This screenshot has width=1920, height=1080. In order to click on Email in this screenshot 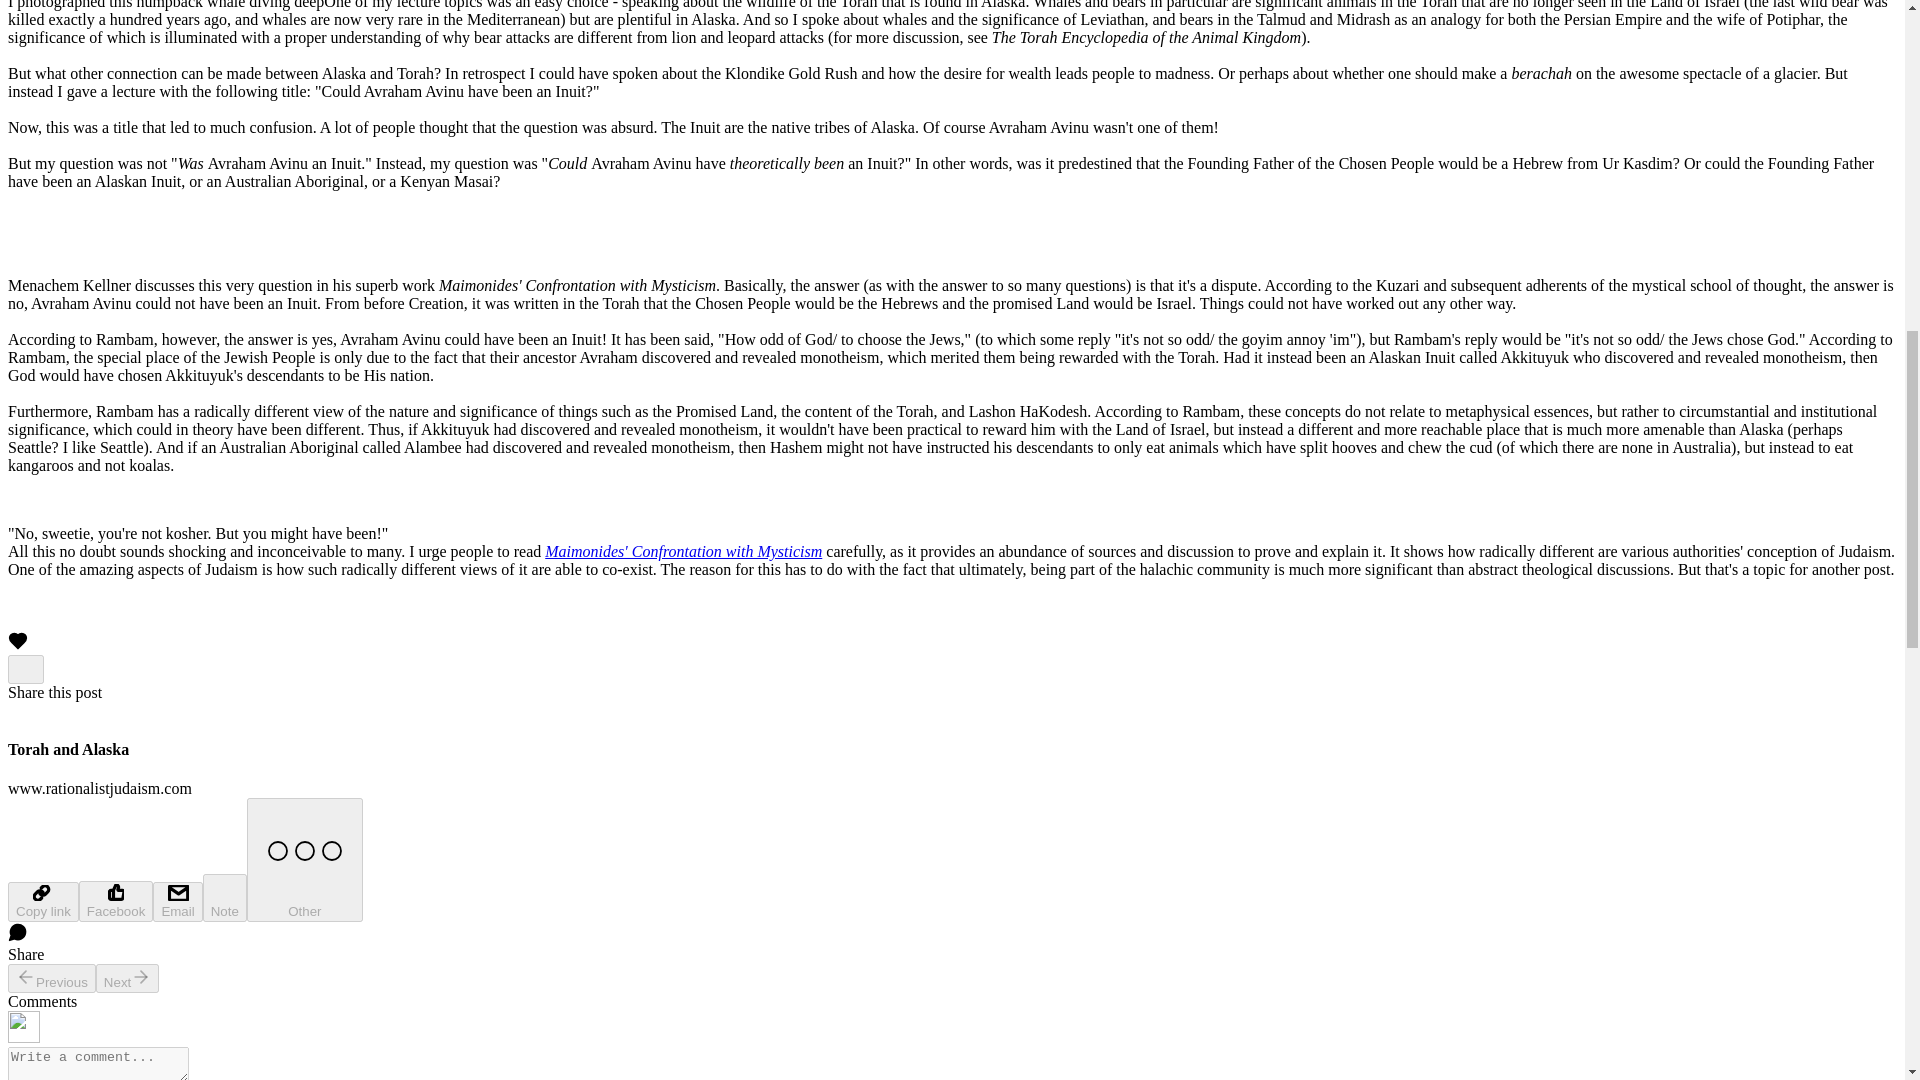, I will do `click(177, 902)`.